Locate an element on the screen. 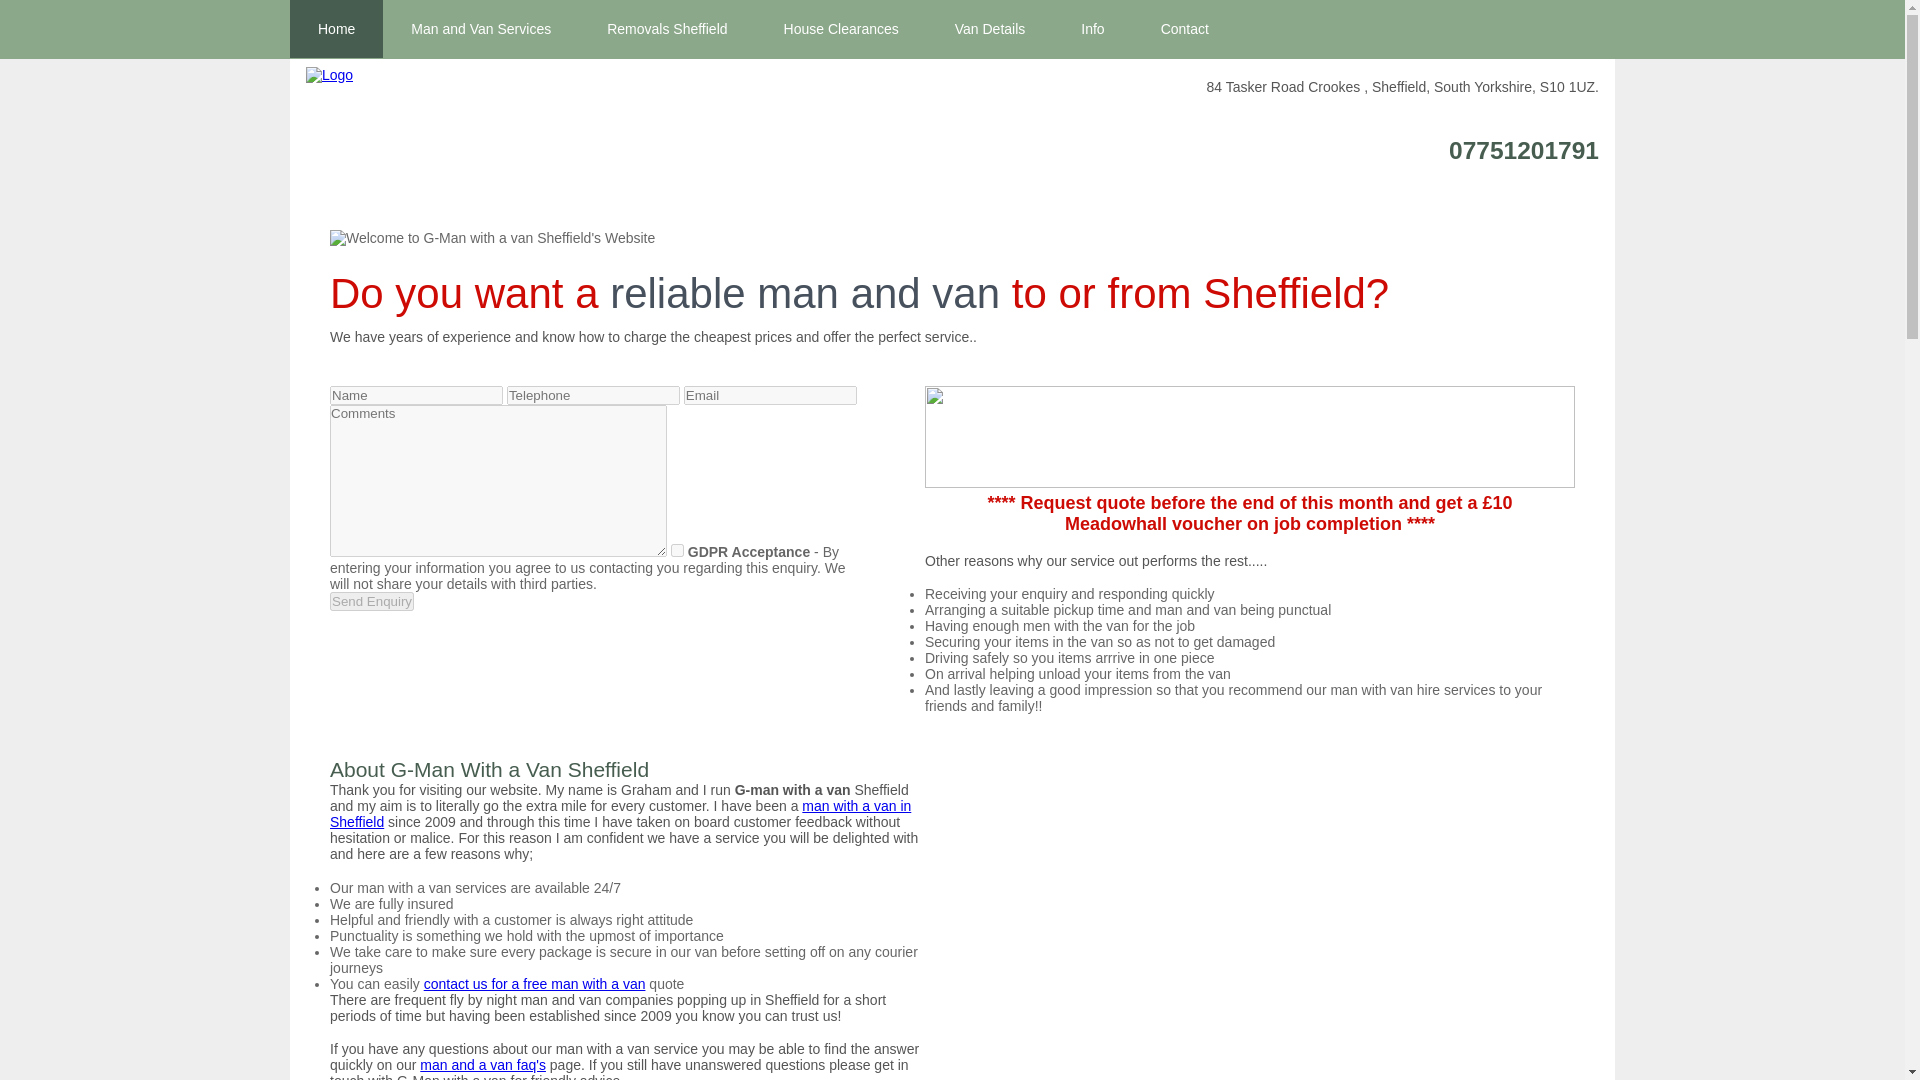 This screenshot has width=1920, height=1080. Info is located at coordinates (1092, 29).